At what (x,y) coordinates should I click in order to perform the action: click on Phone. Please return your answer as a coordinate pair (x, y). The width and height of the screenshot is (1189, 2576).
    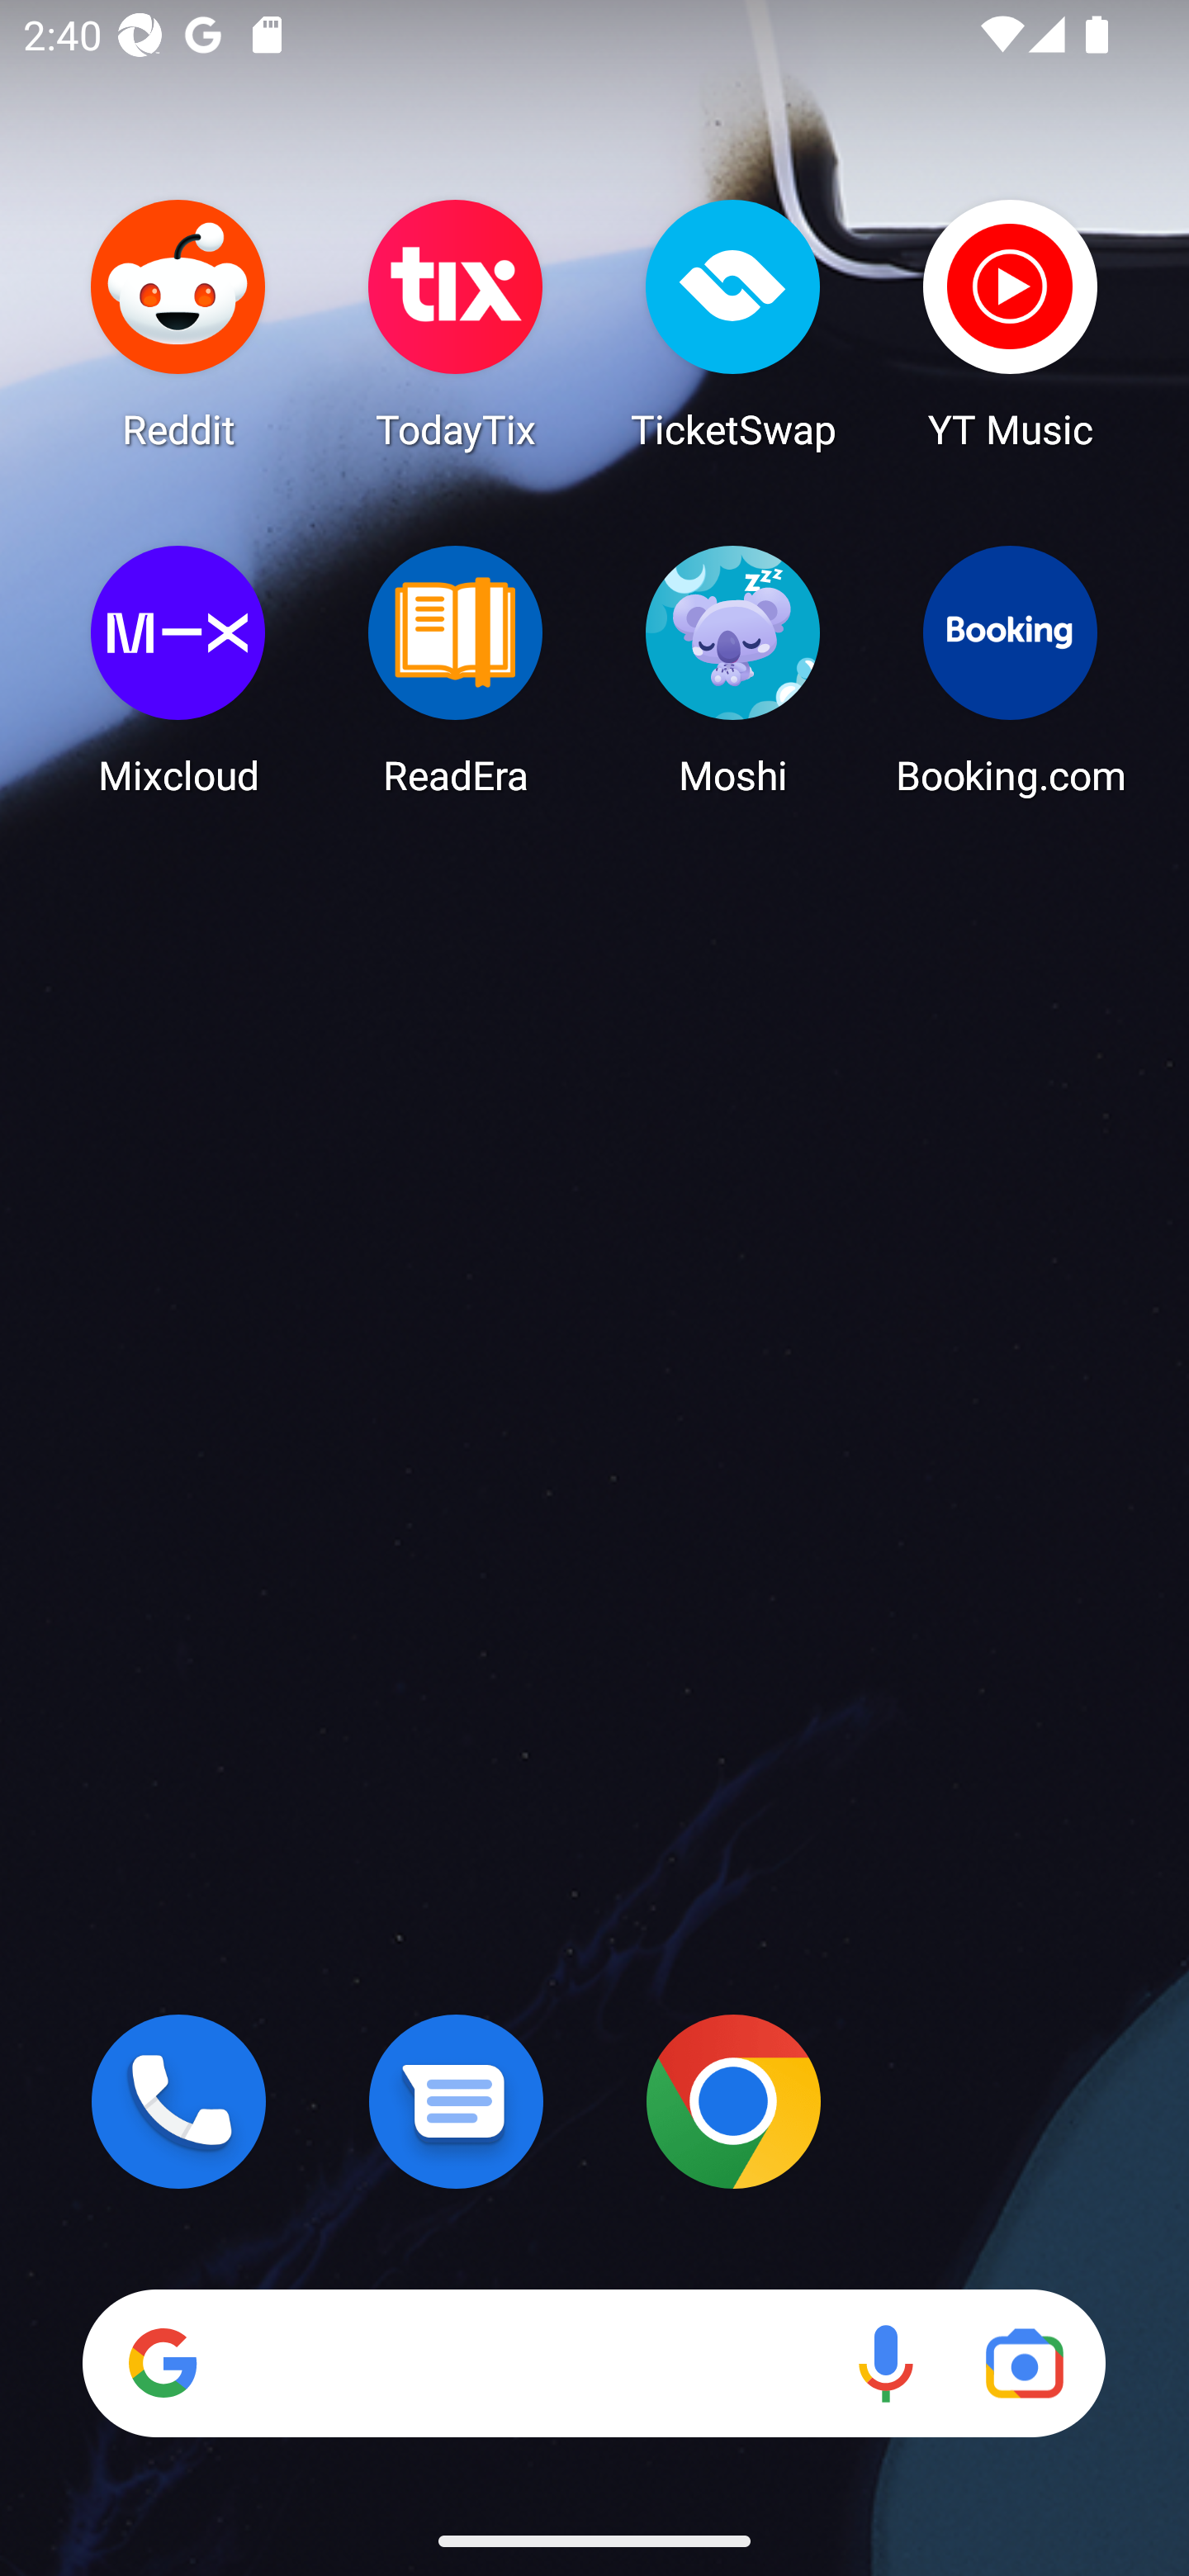
    Looking at the image, I should click on (178, 2101).